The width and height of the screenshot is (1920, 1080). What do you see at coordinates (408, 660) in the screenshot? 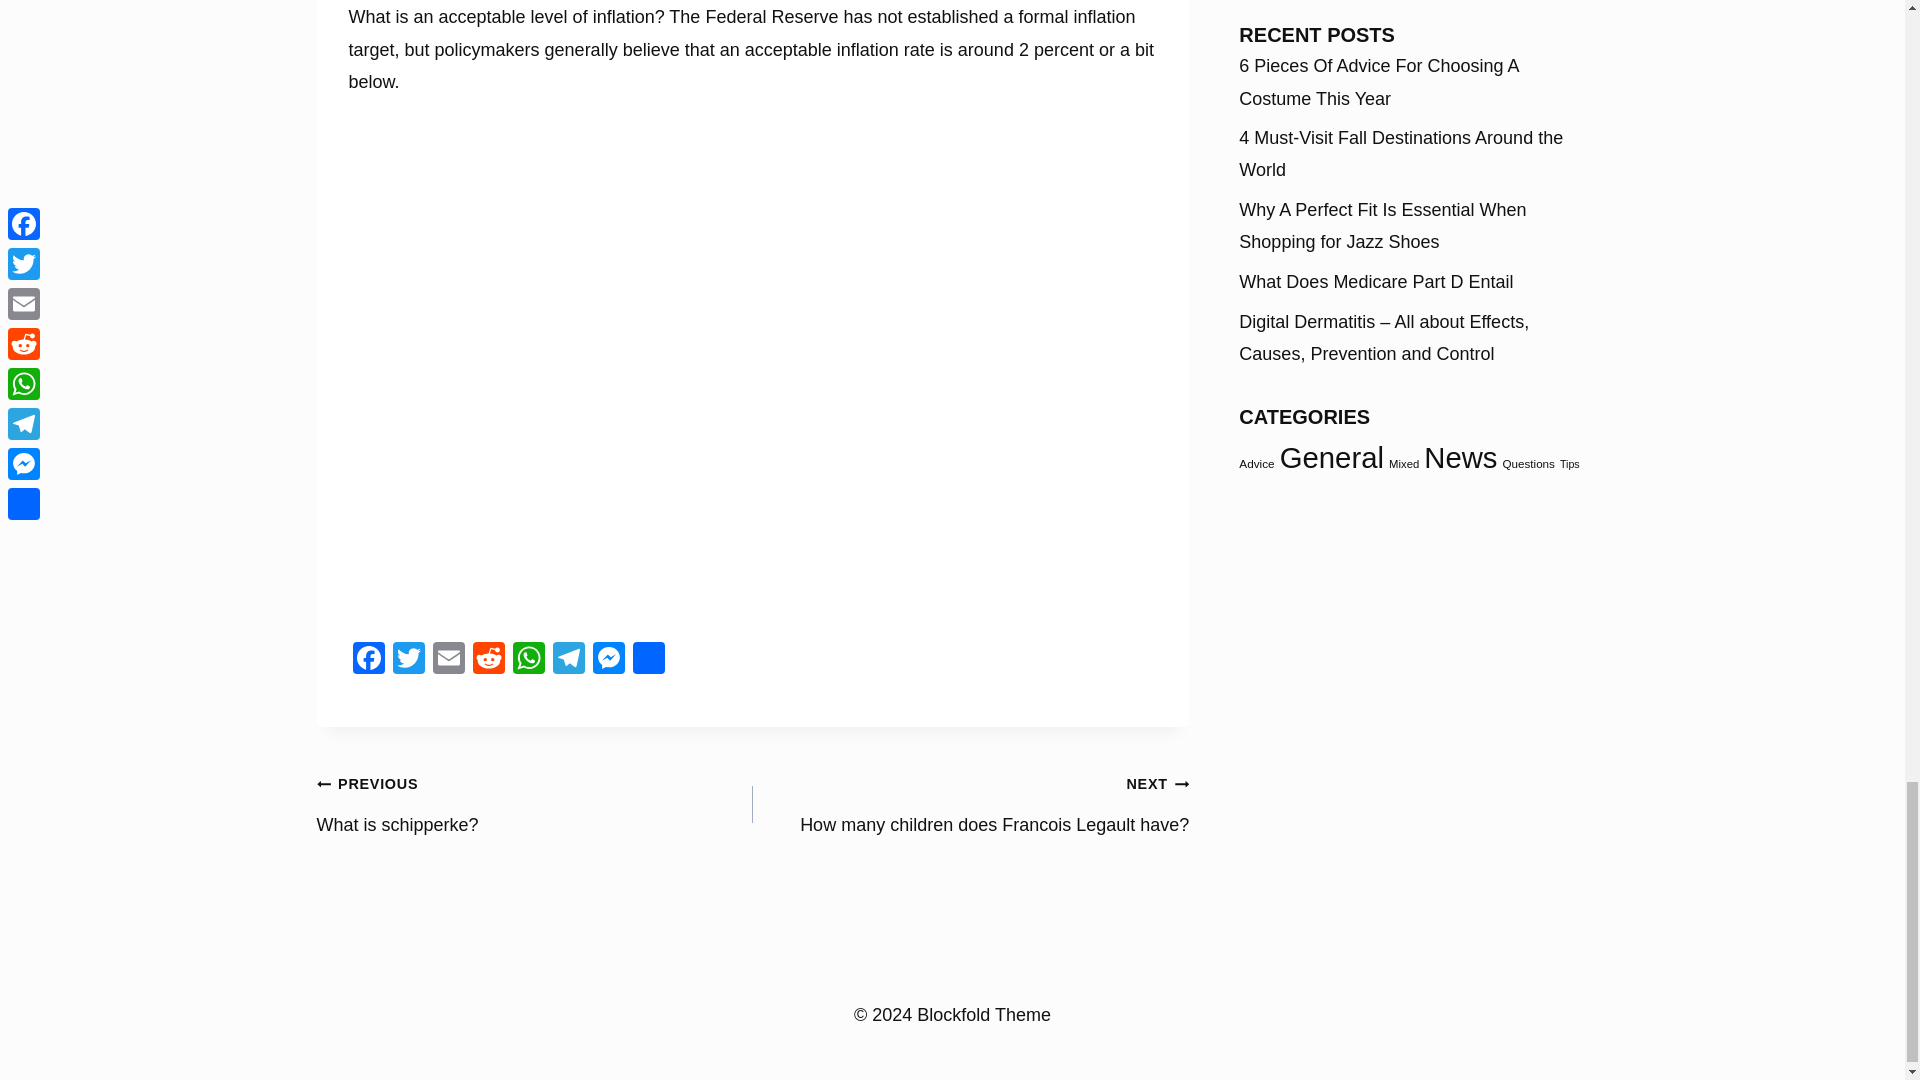
I see `Twitter` at bounding box center [408, 660].